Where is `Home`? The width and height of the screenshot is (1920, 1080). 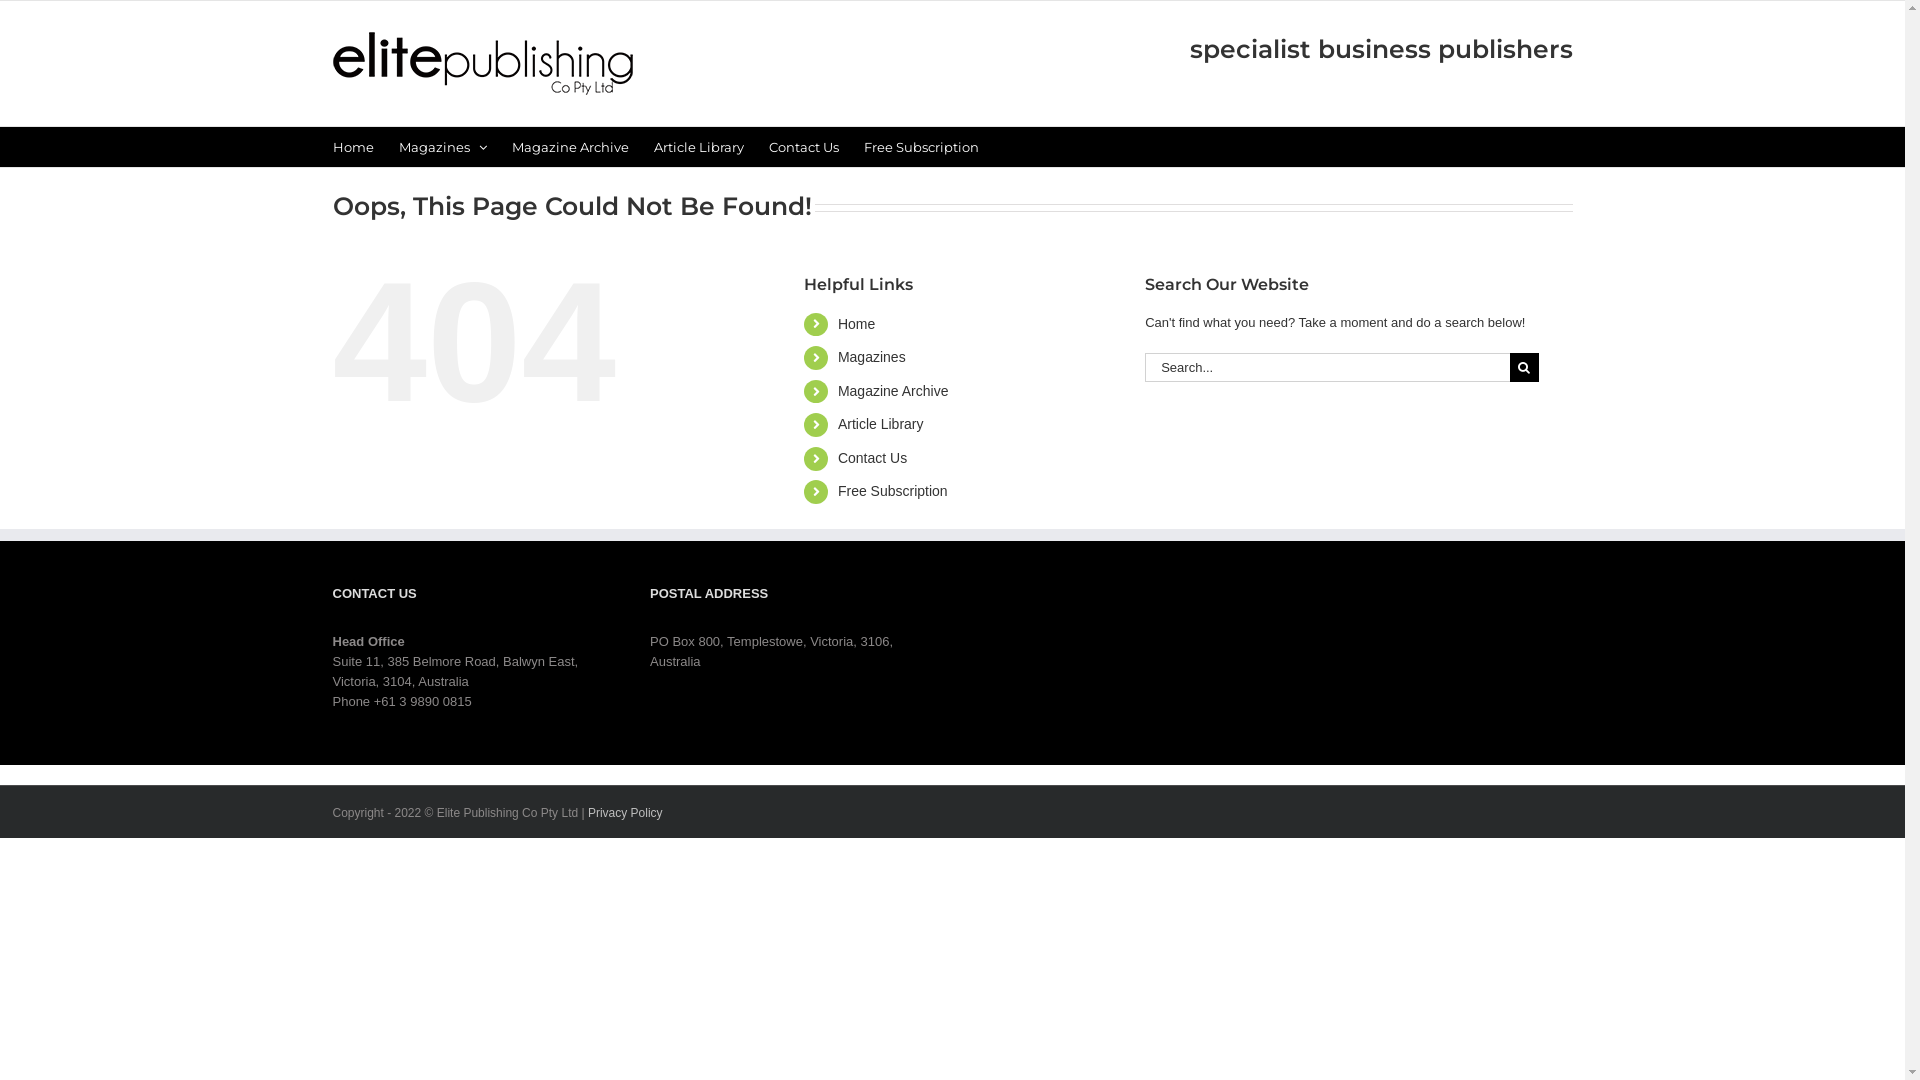 Home is located at coordinates (856, 324).